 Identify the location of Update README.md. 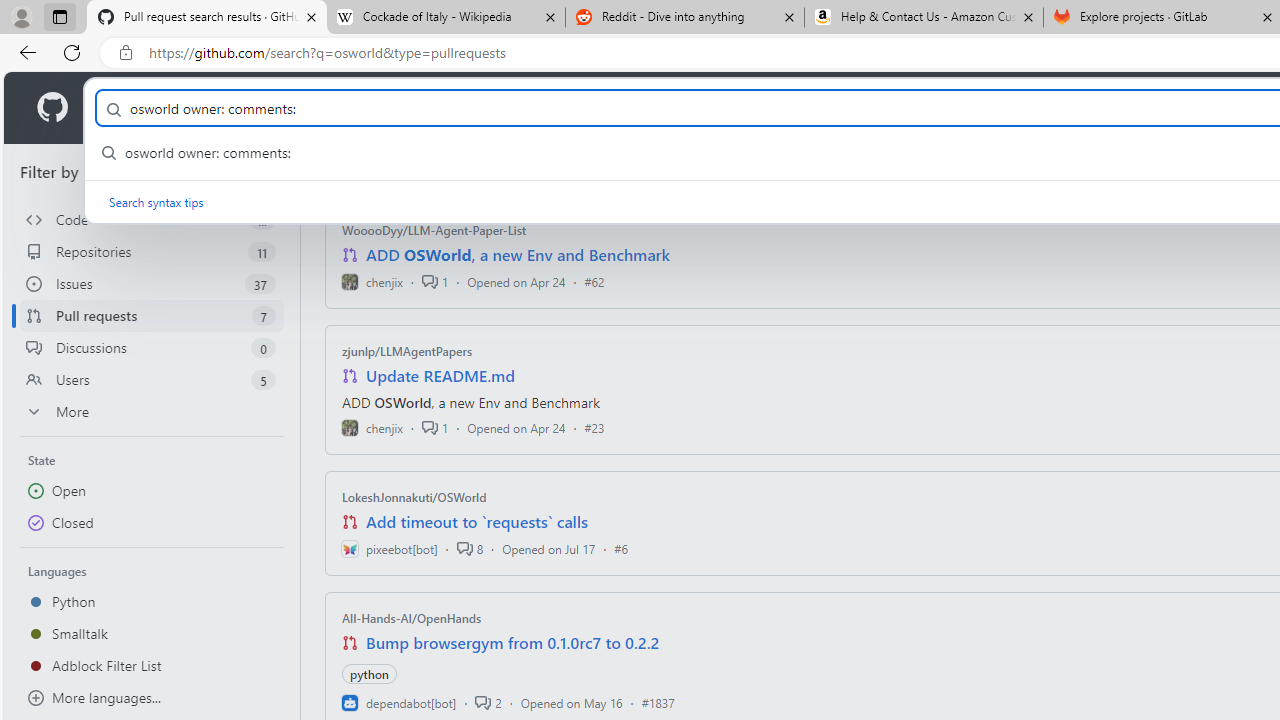
(440, 376).